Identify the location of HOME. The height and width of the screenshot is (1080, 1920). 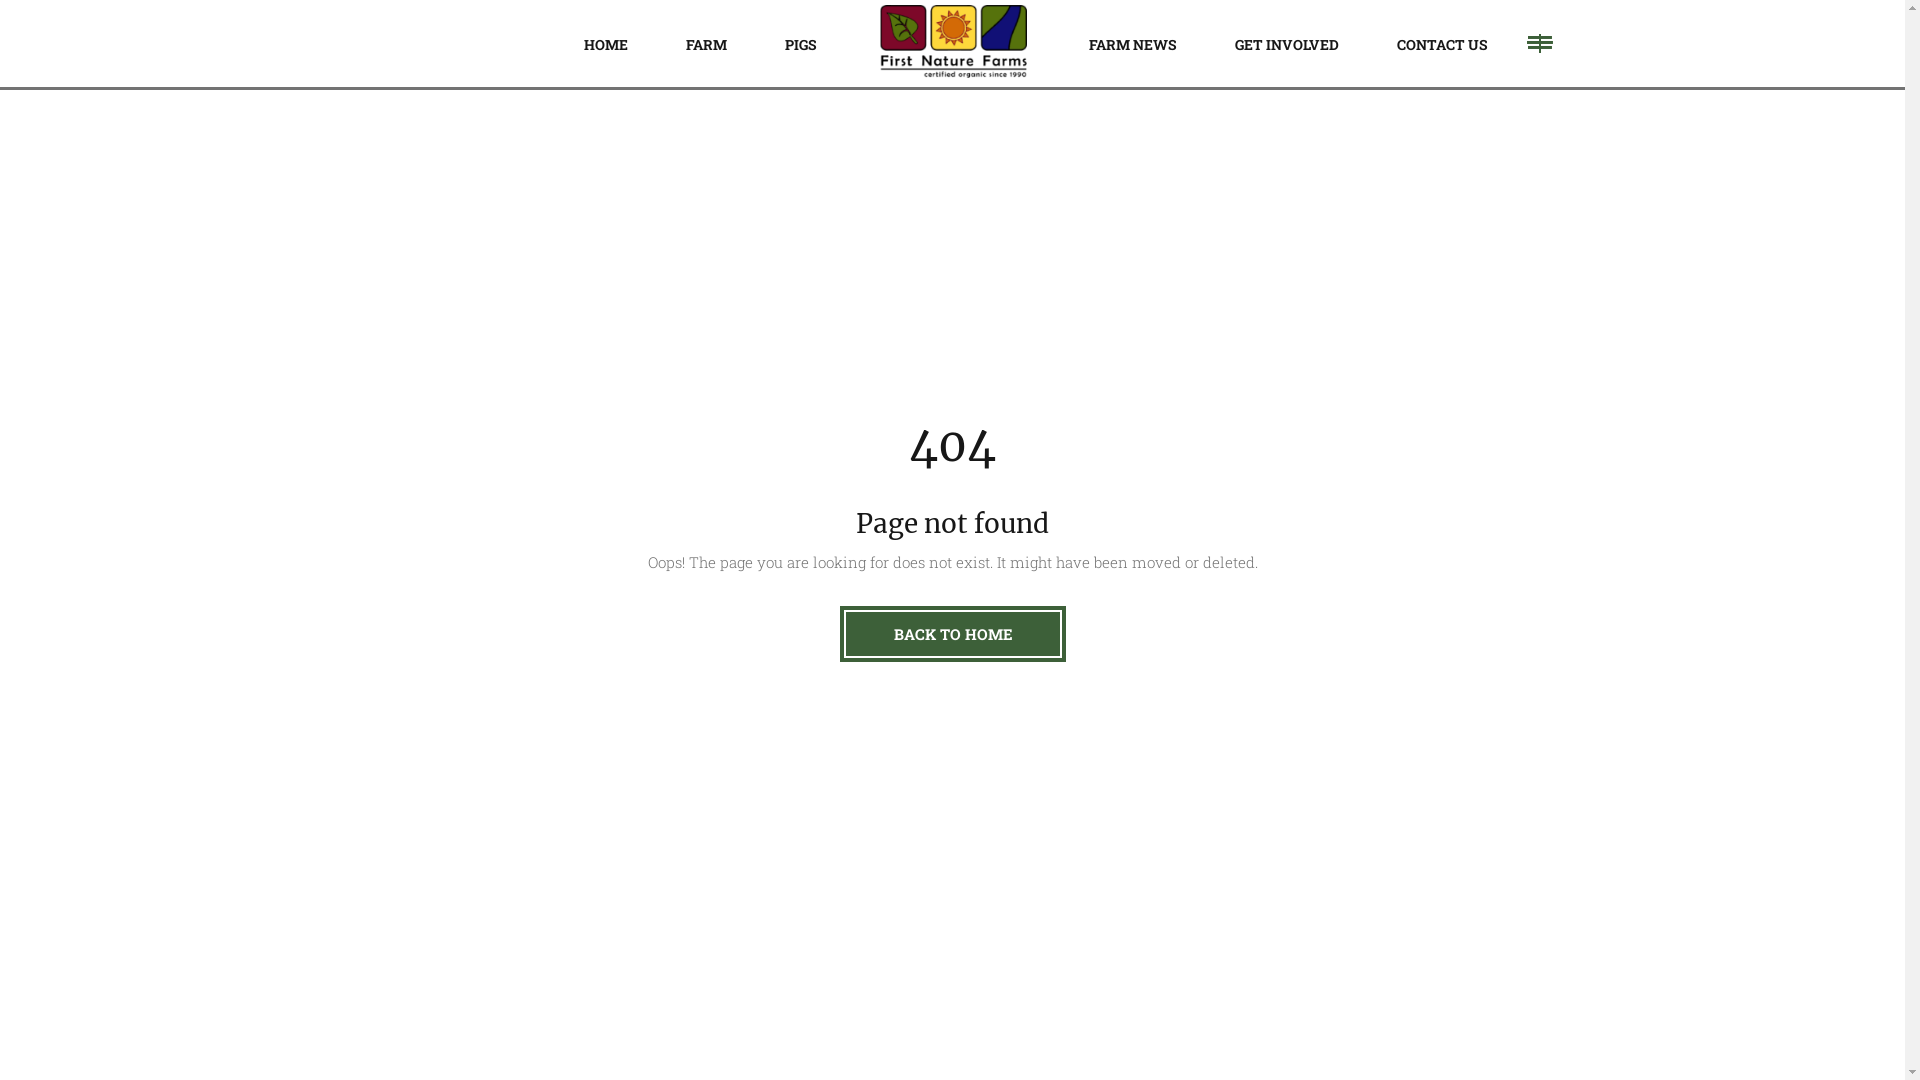
(605, 44).